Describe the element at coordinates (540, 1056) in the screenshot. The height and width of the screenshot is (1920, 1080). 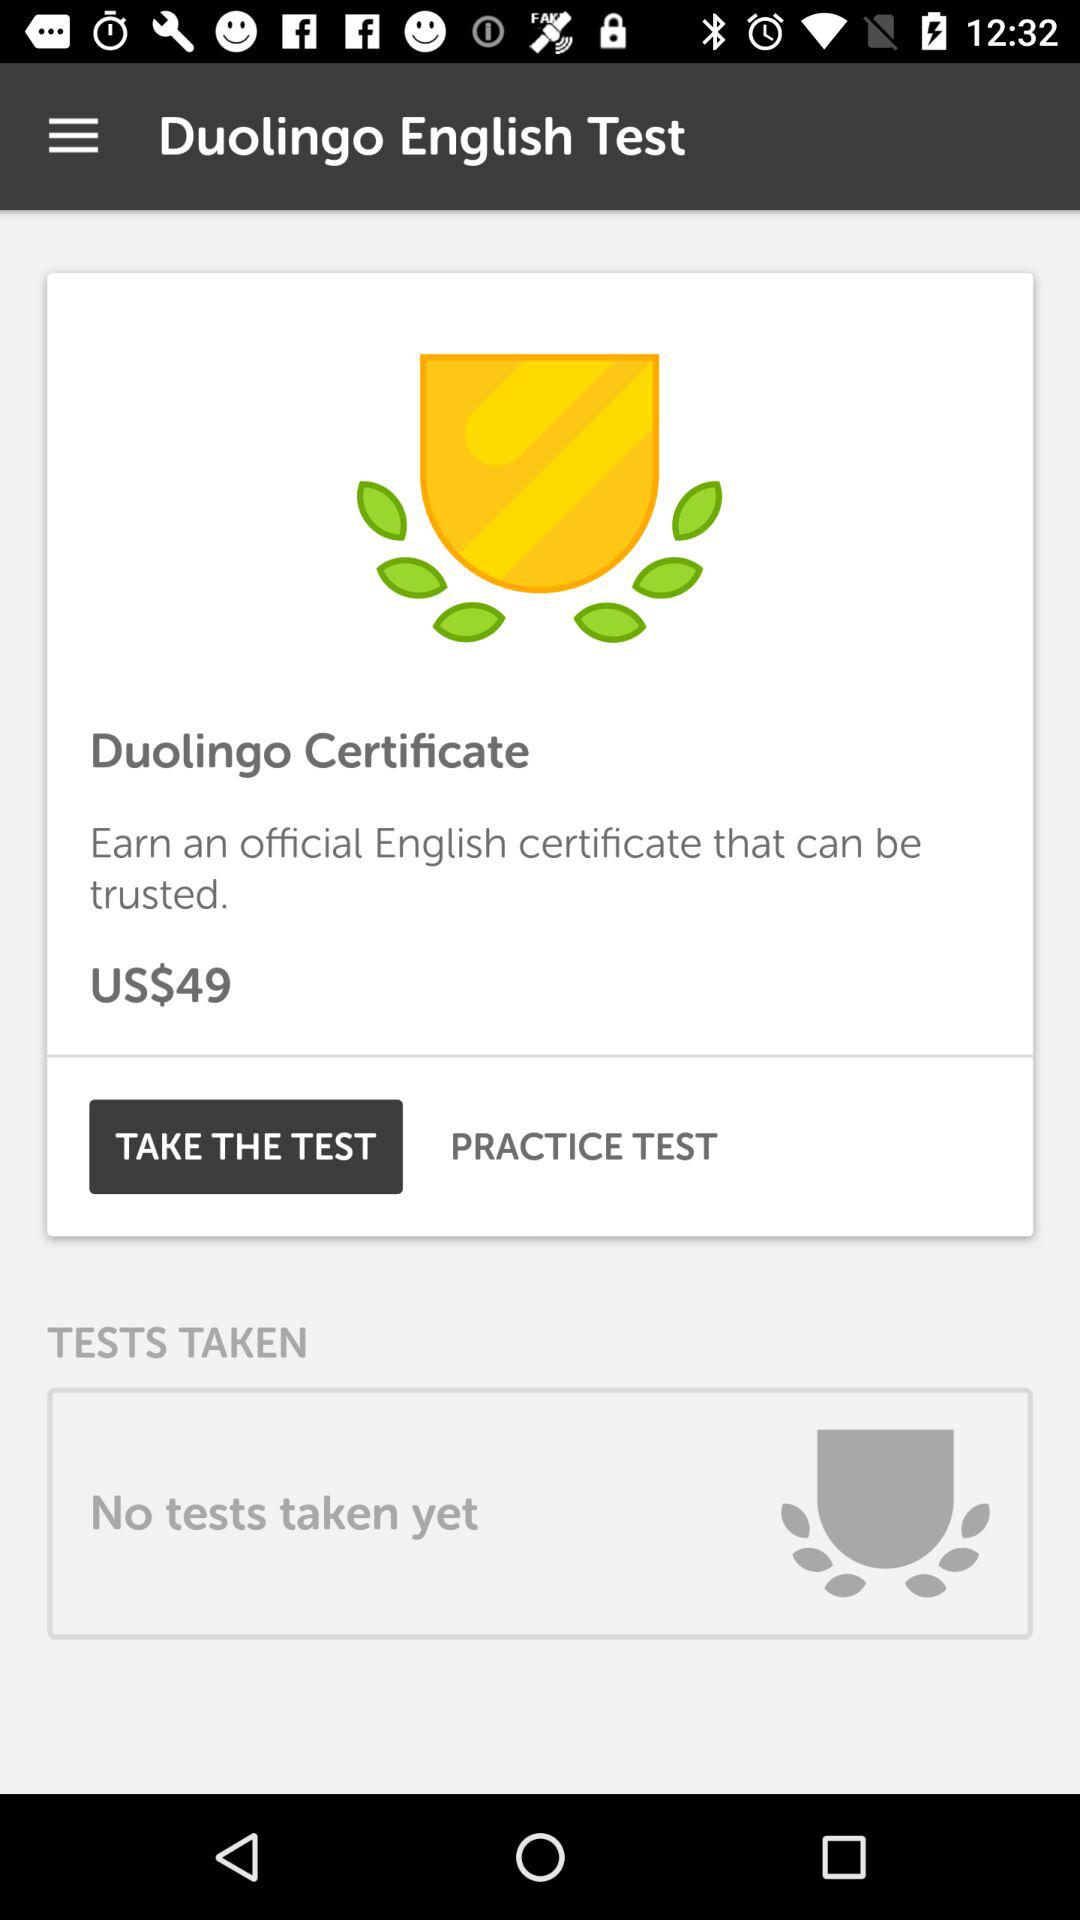
I see `open icon above the take the test item` at that location.